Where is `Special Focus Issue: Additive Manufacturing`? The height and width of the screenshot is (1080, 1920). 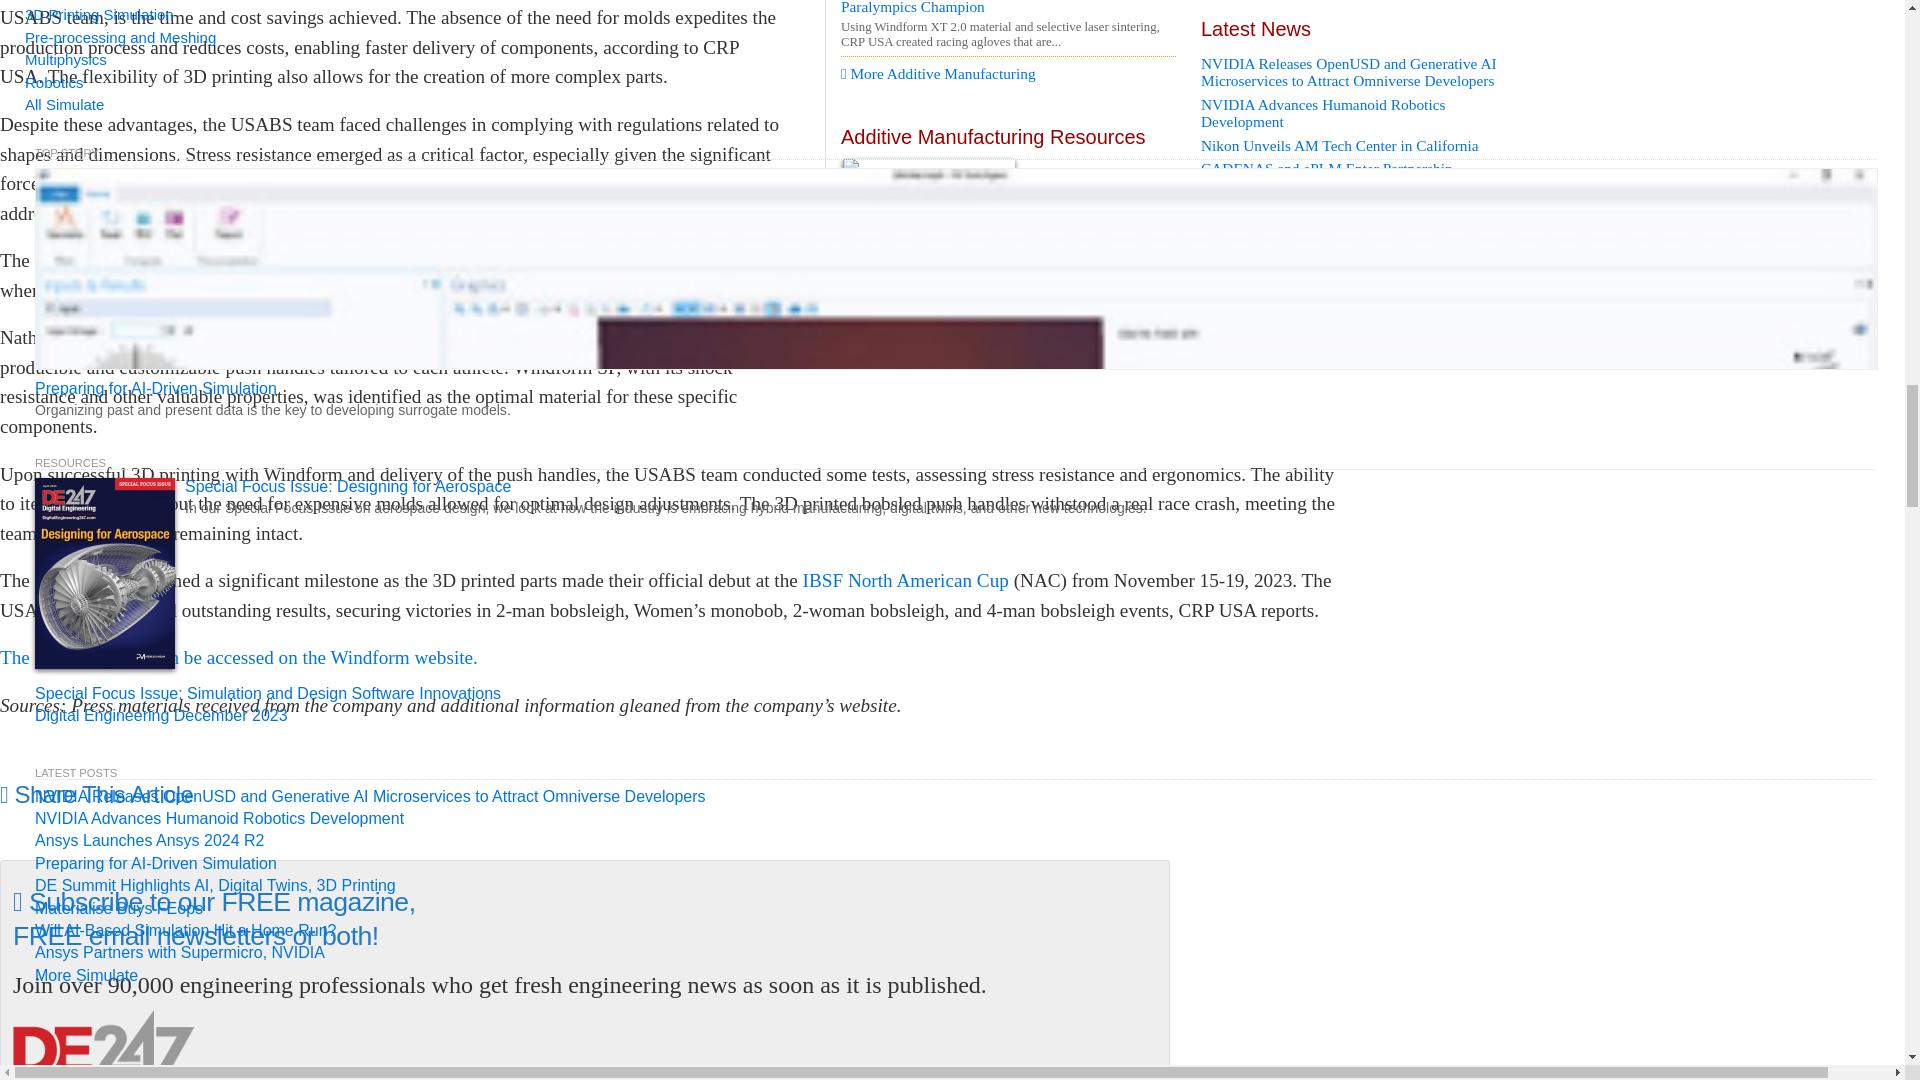
Special Focus Issue: Additive Manufacturing is located at coordinates (1008, 302).